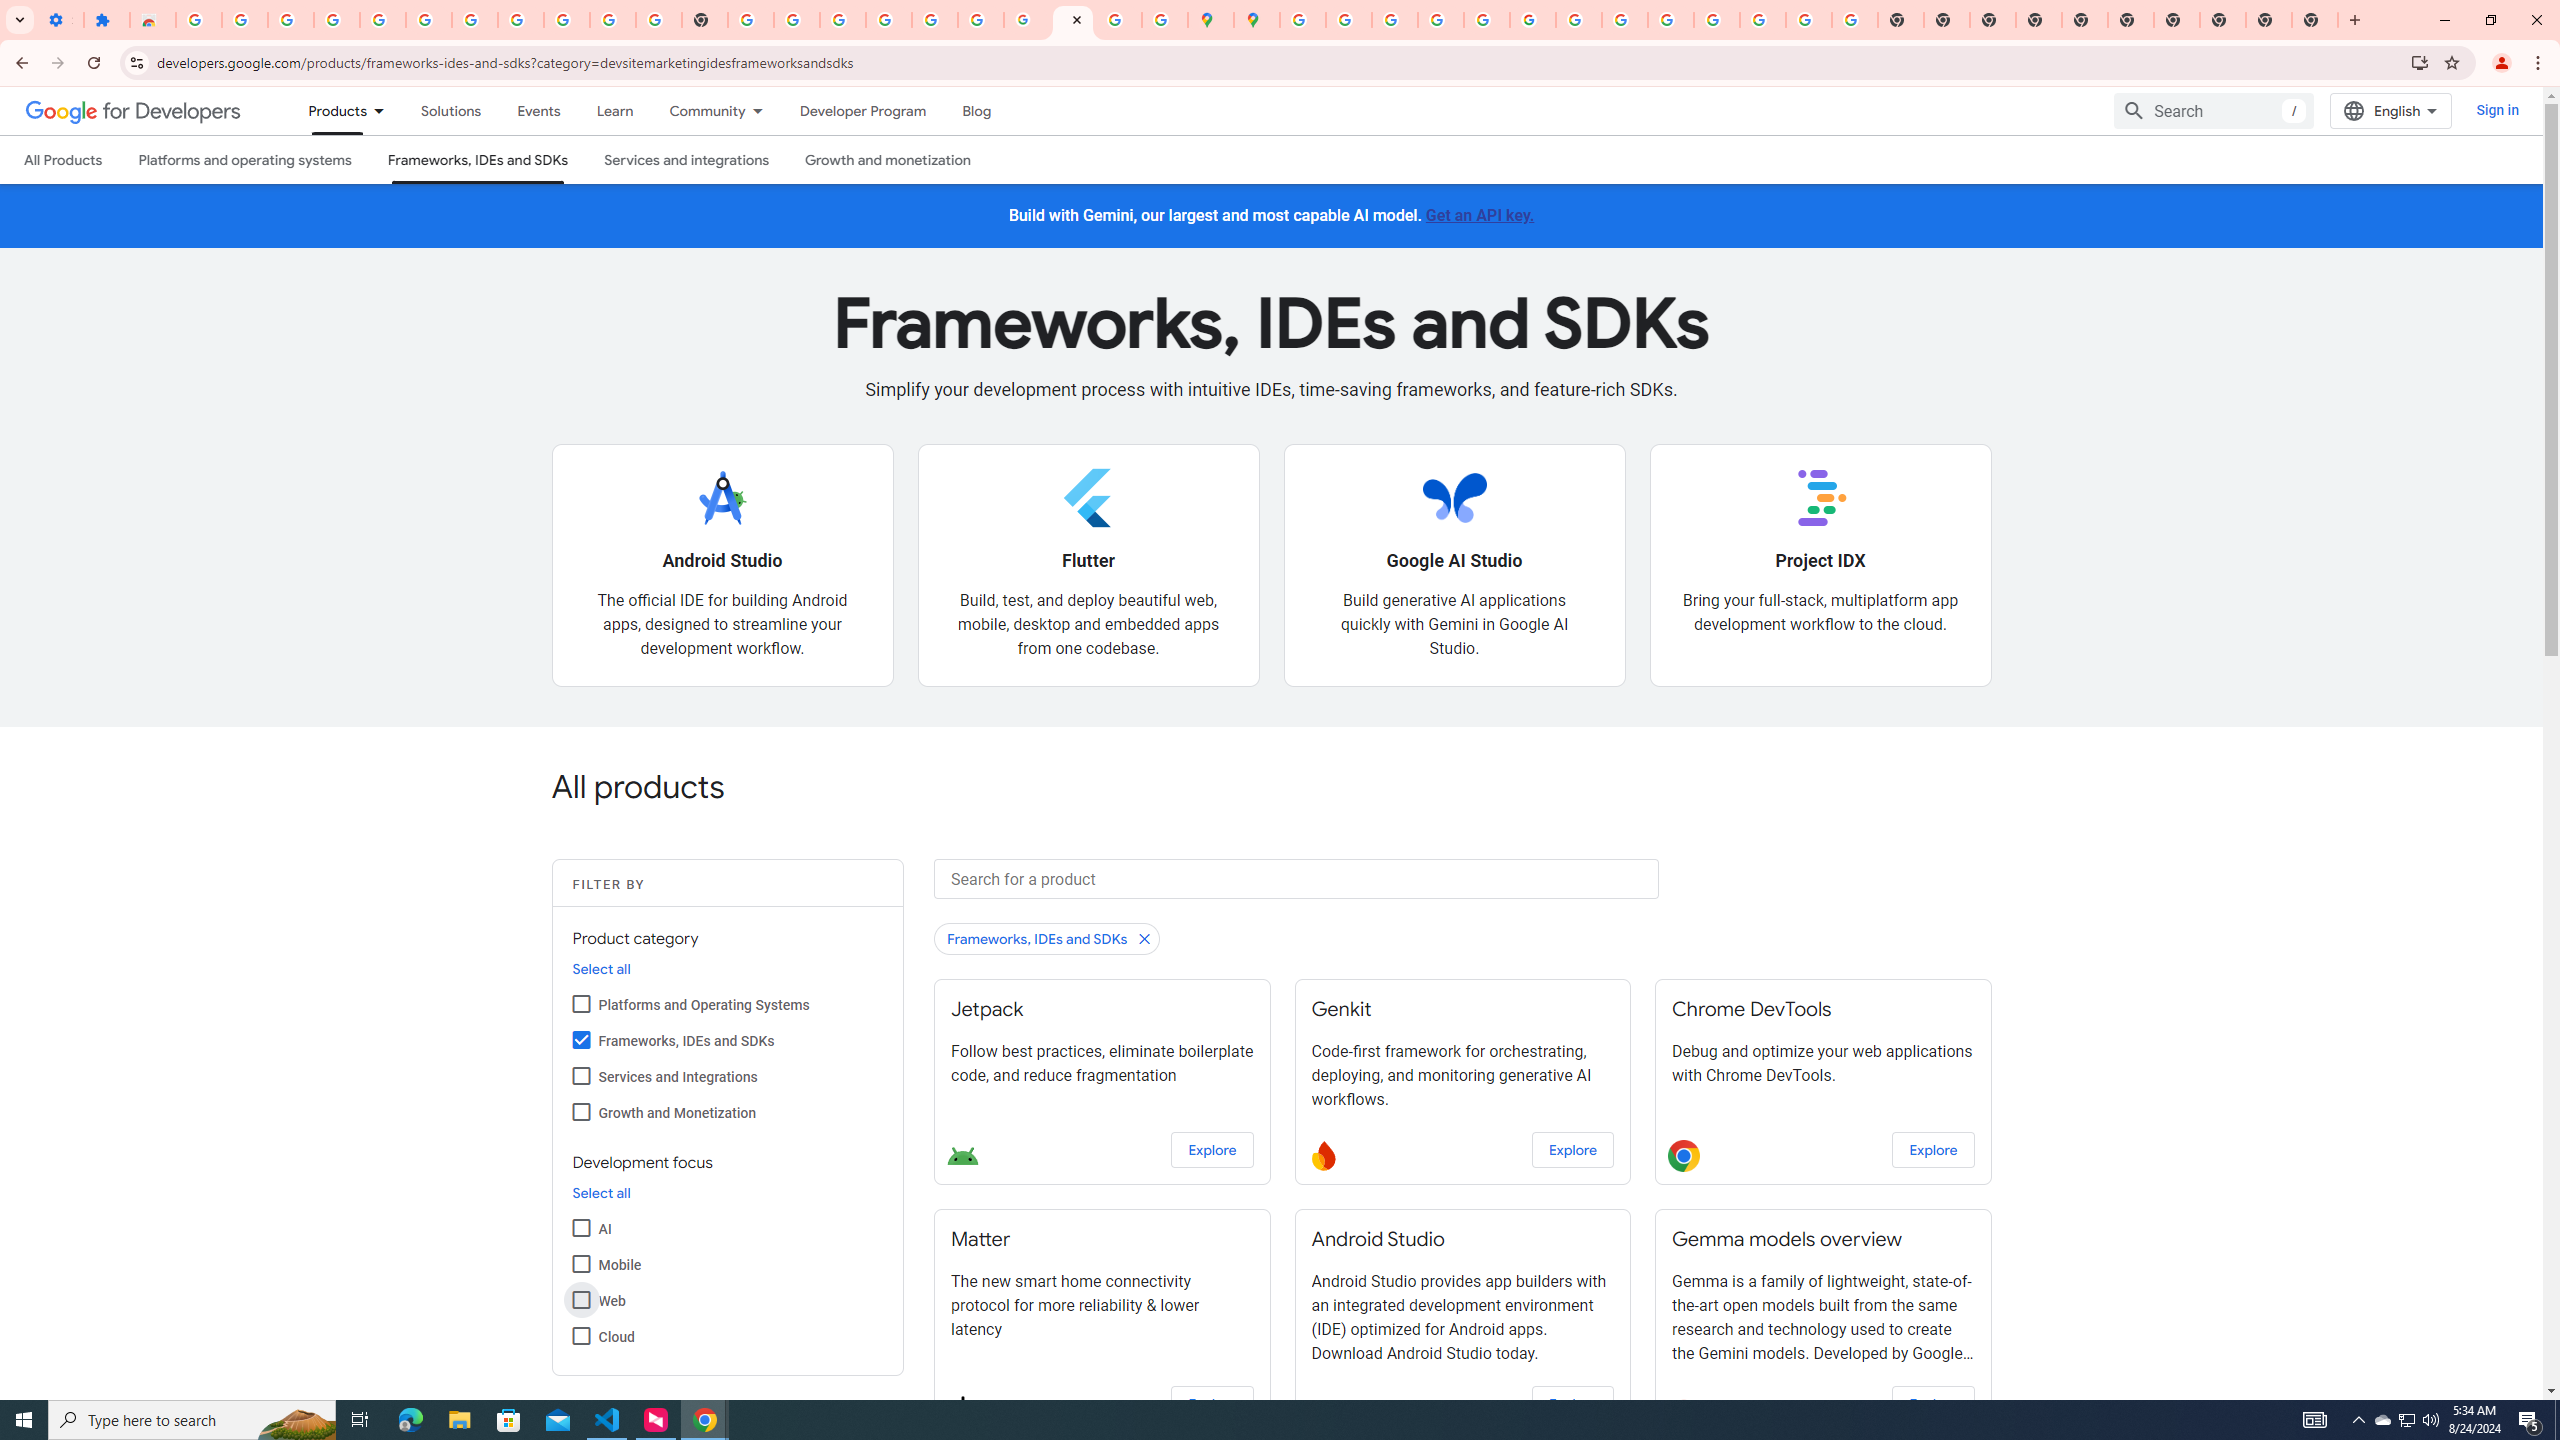  I want to click on New Tab, so click(2315, 20).